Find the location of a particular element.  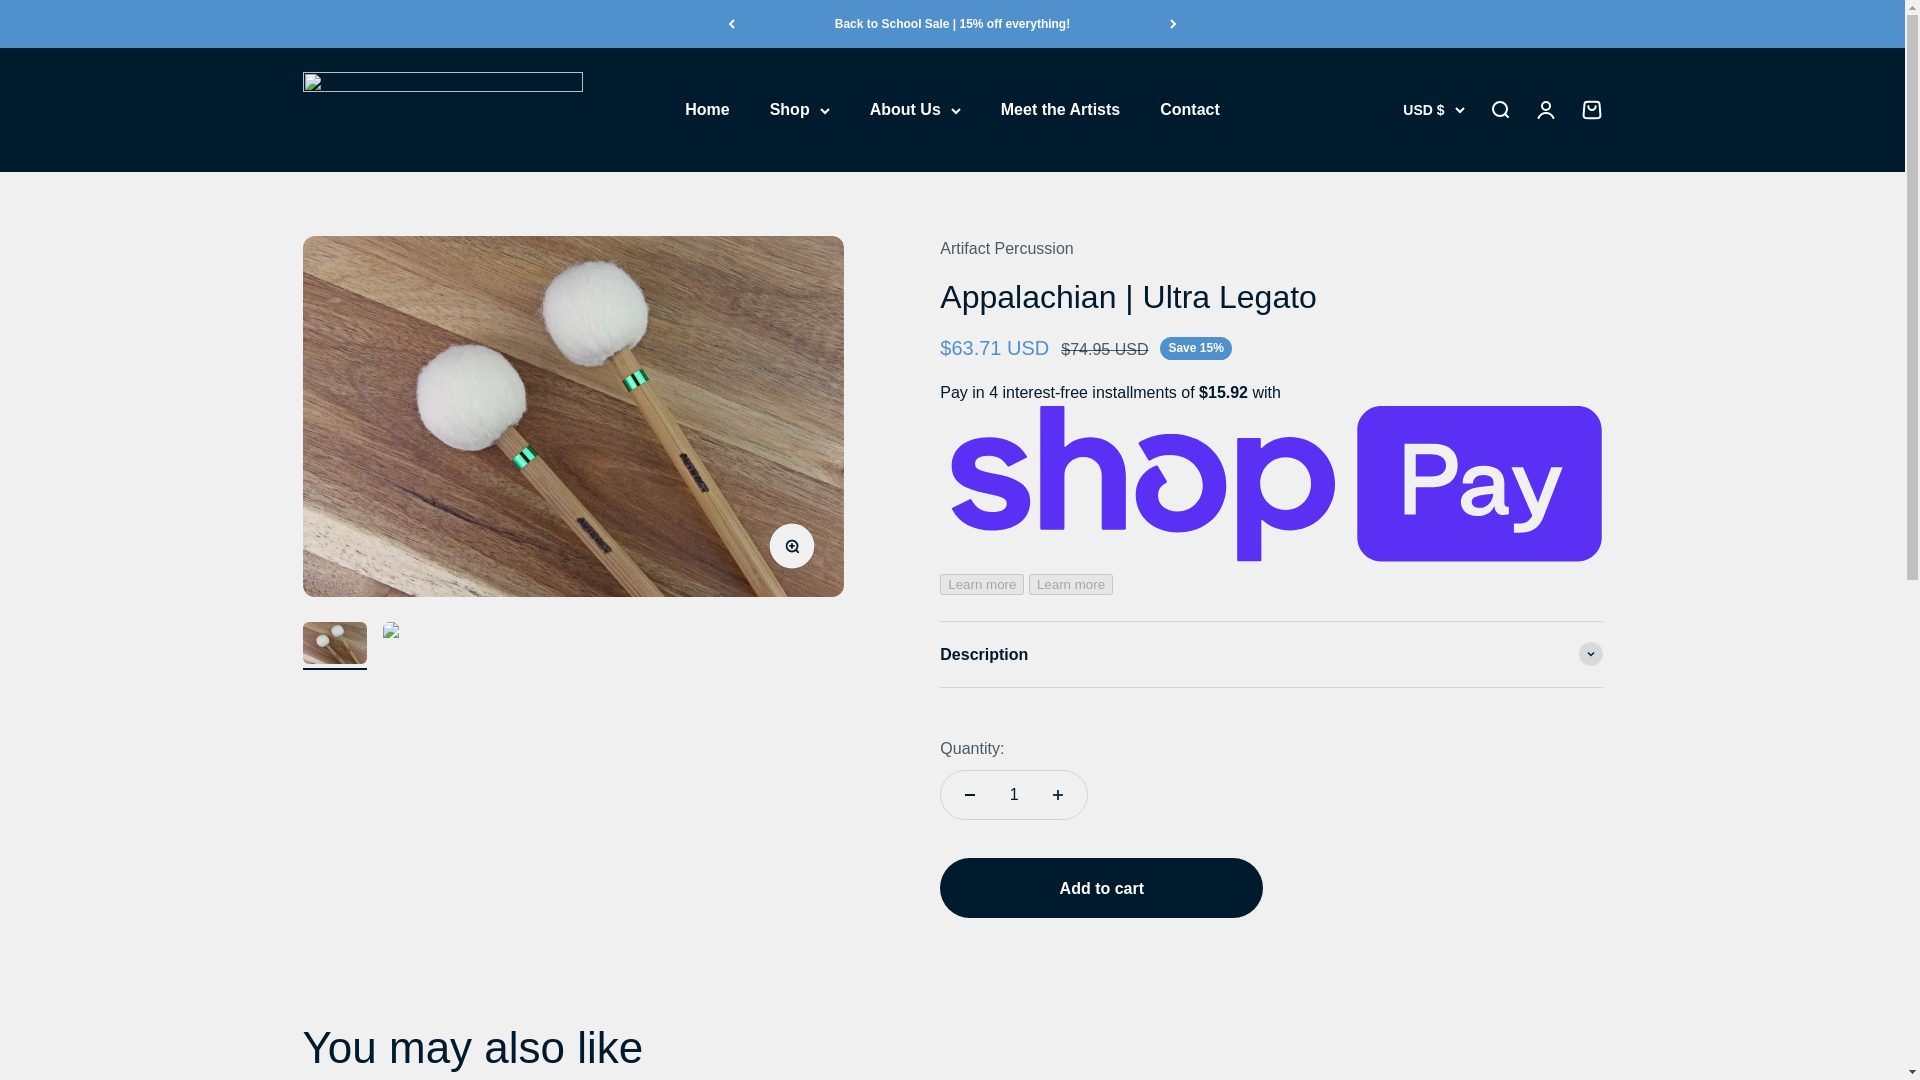

Contact is located at coordinates (1189, 110).